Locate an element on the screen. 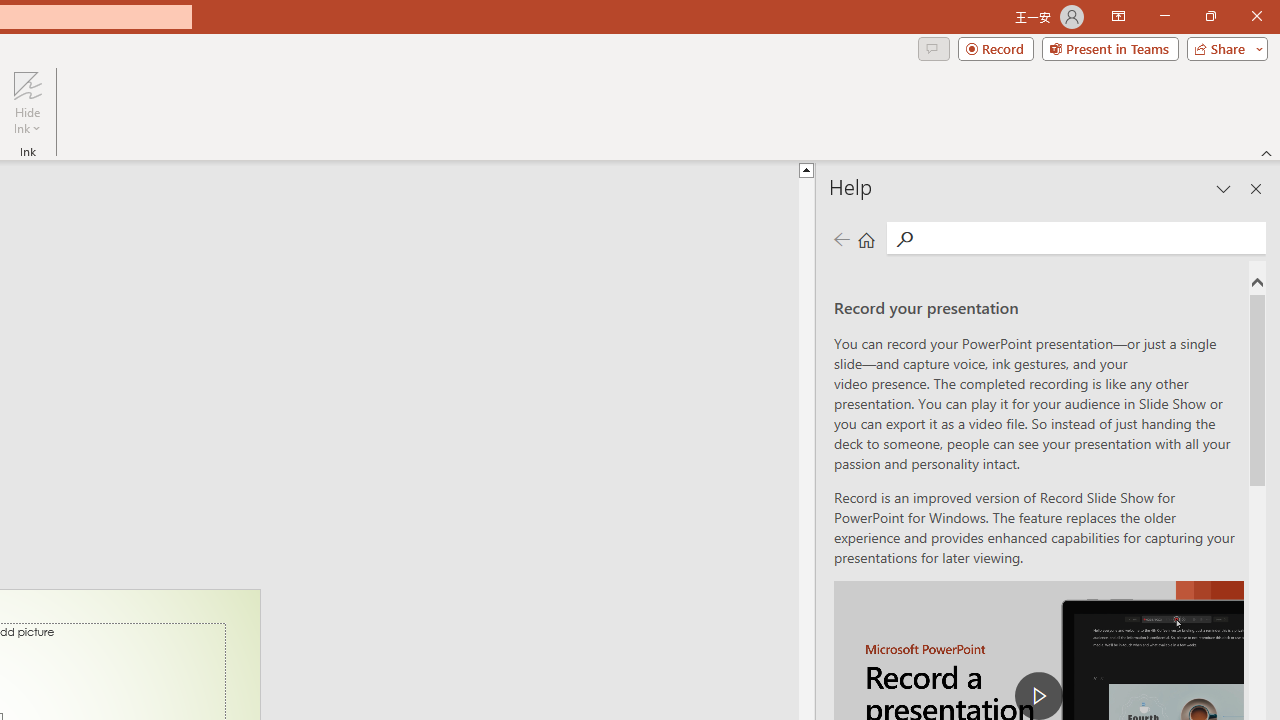 This screenshot has height=720, width=1280. play Record a Presentation is located at coordinates (1038, 696).